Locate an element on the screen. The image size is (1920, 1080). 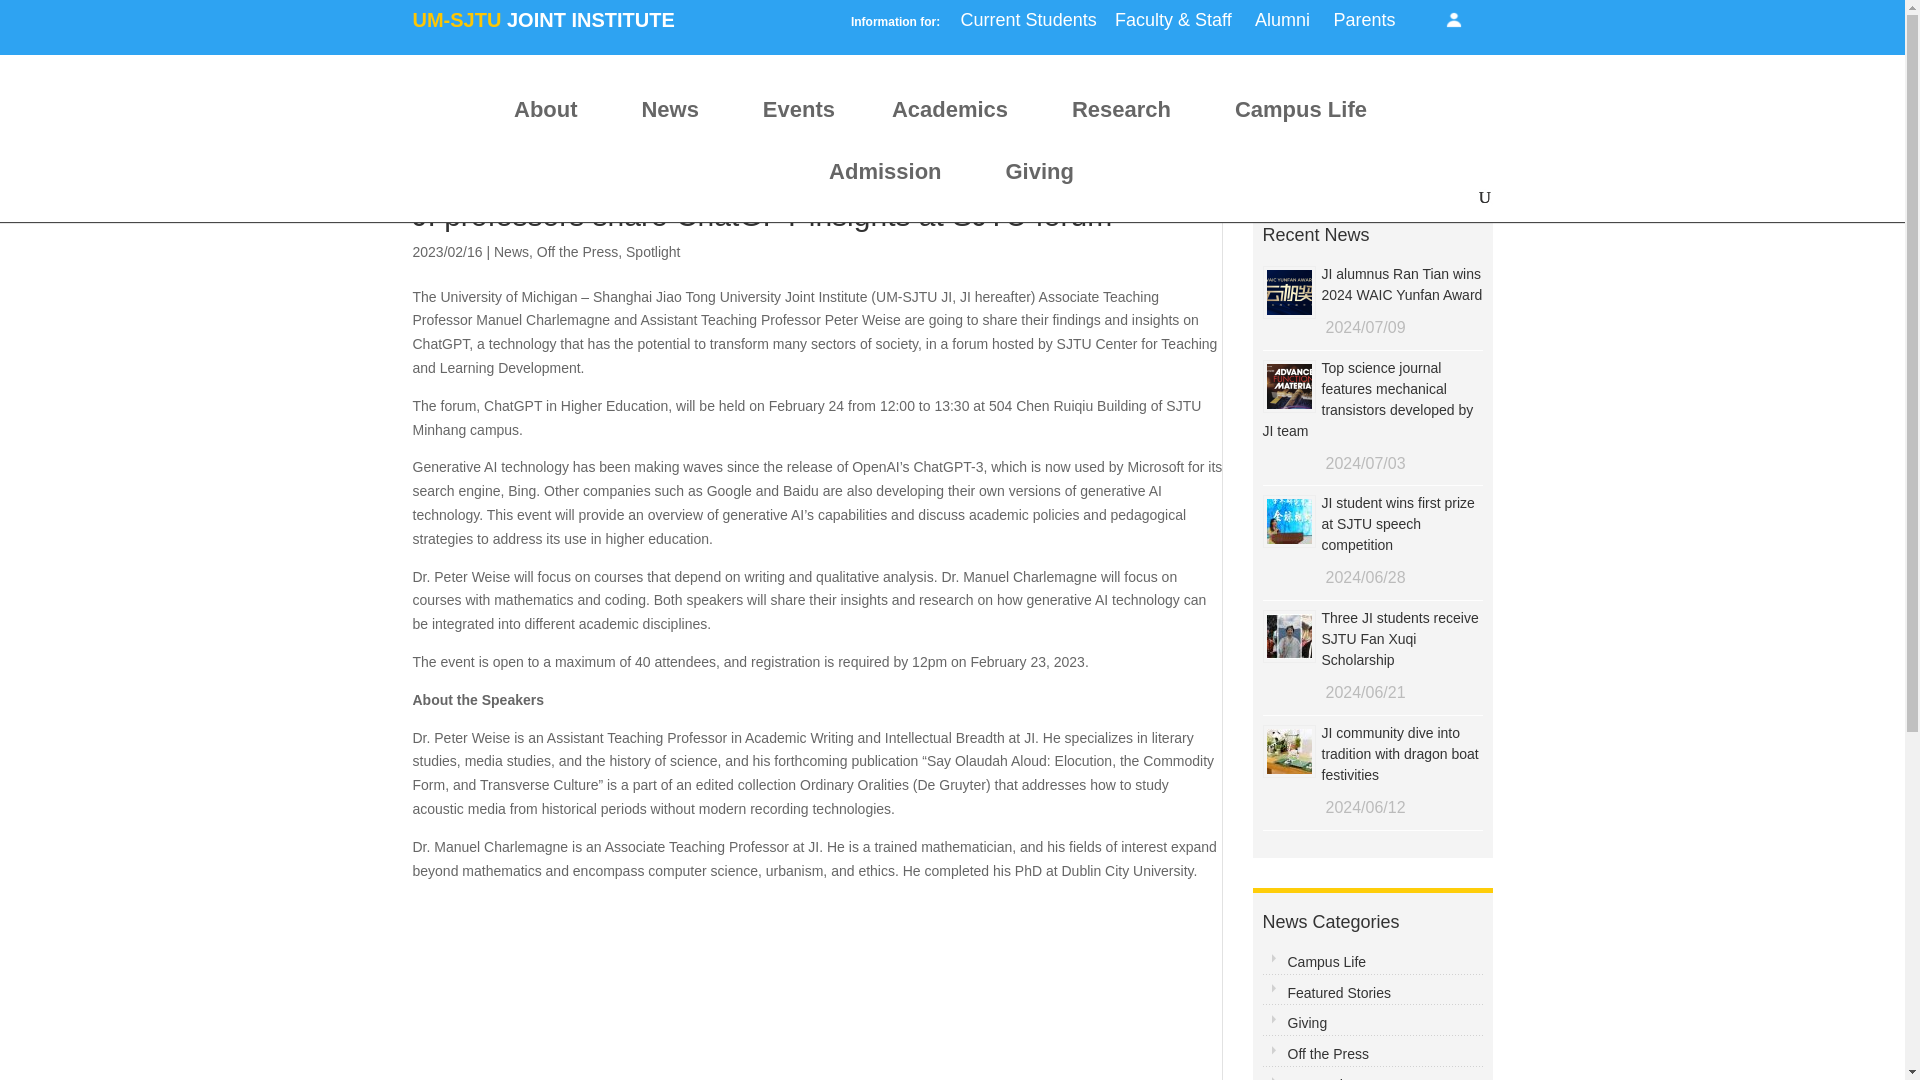
Go to UM-SJTU JI. is located at coordinates (310, 130).